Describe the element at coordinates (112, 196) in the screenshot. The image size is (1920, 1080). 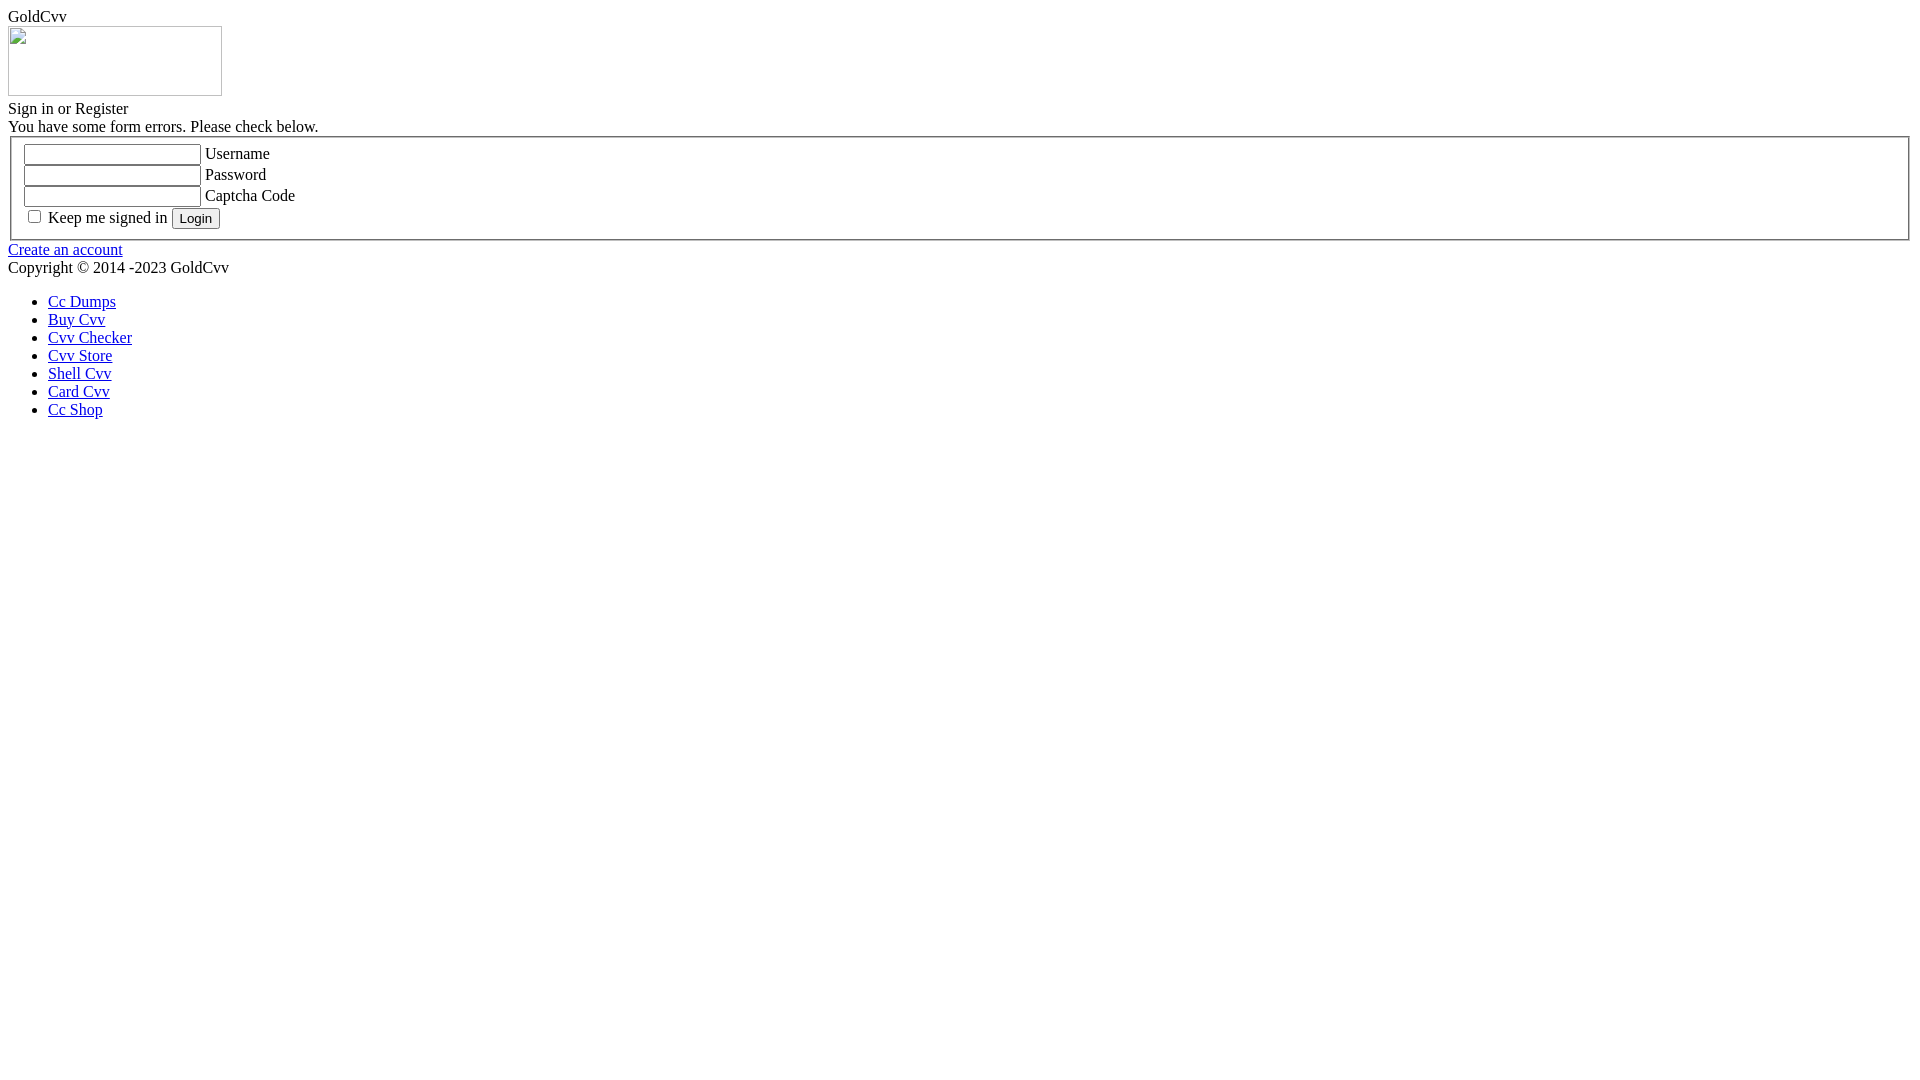
I see `Please enter captcha as shown in image` at that location.